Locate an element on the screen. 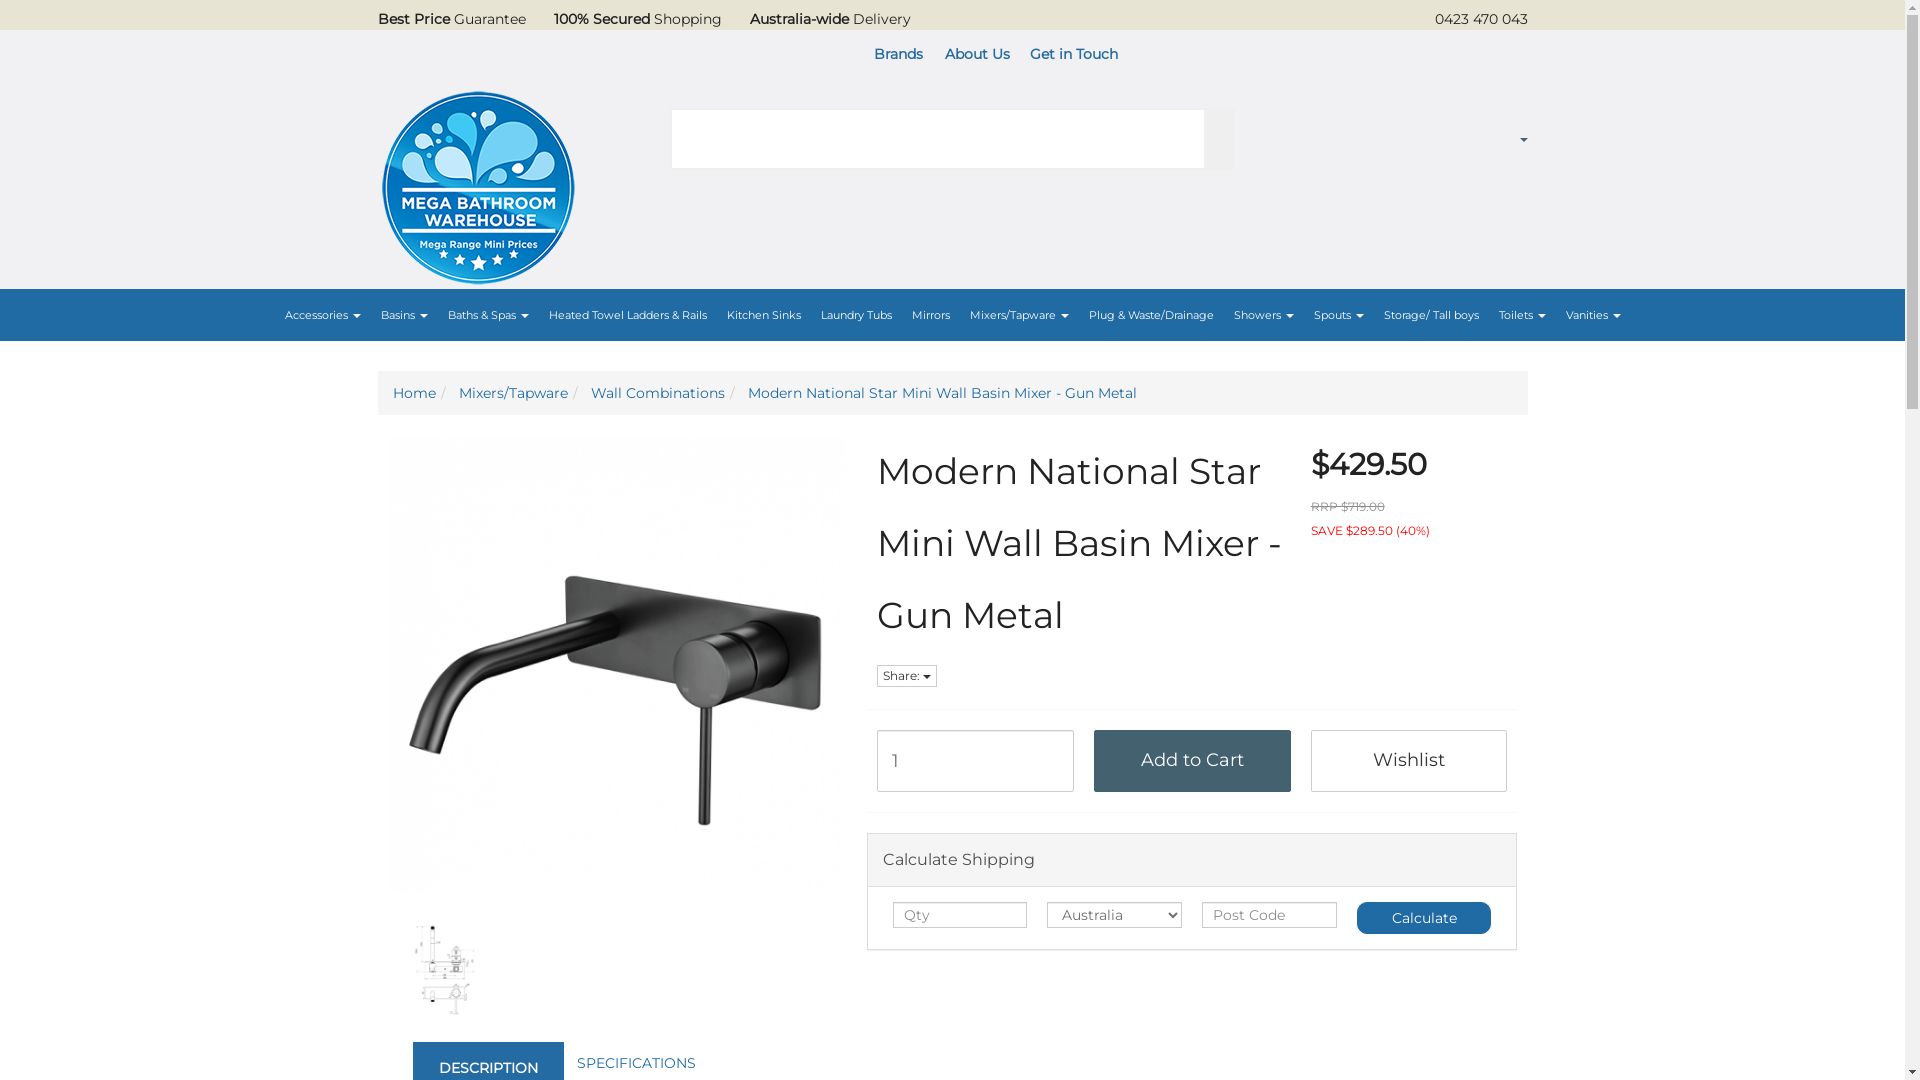 The height and width of the screenshot is (1080, 1920). Toilets is located at coordinates (1522, 315).